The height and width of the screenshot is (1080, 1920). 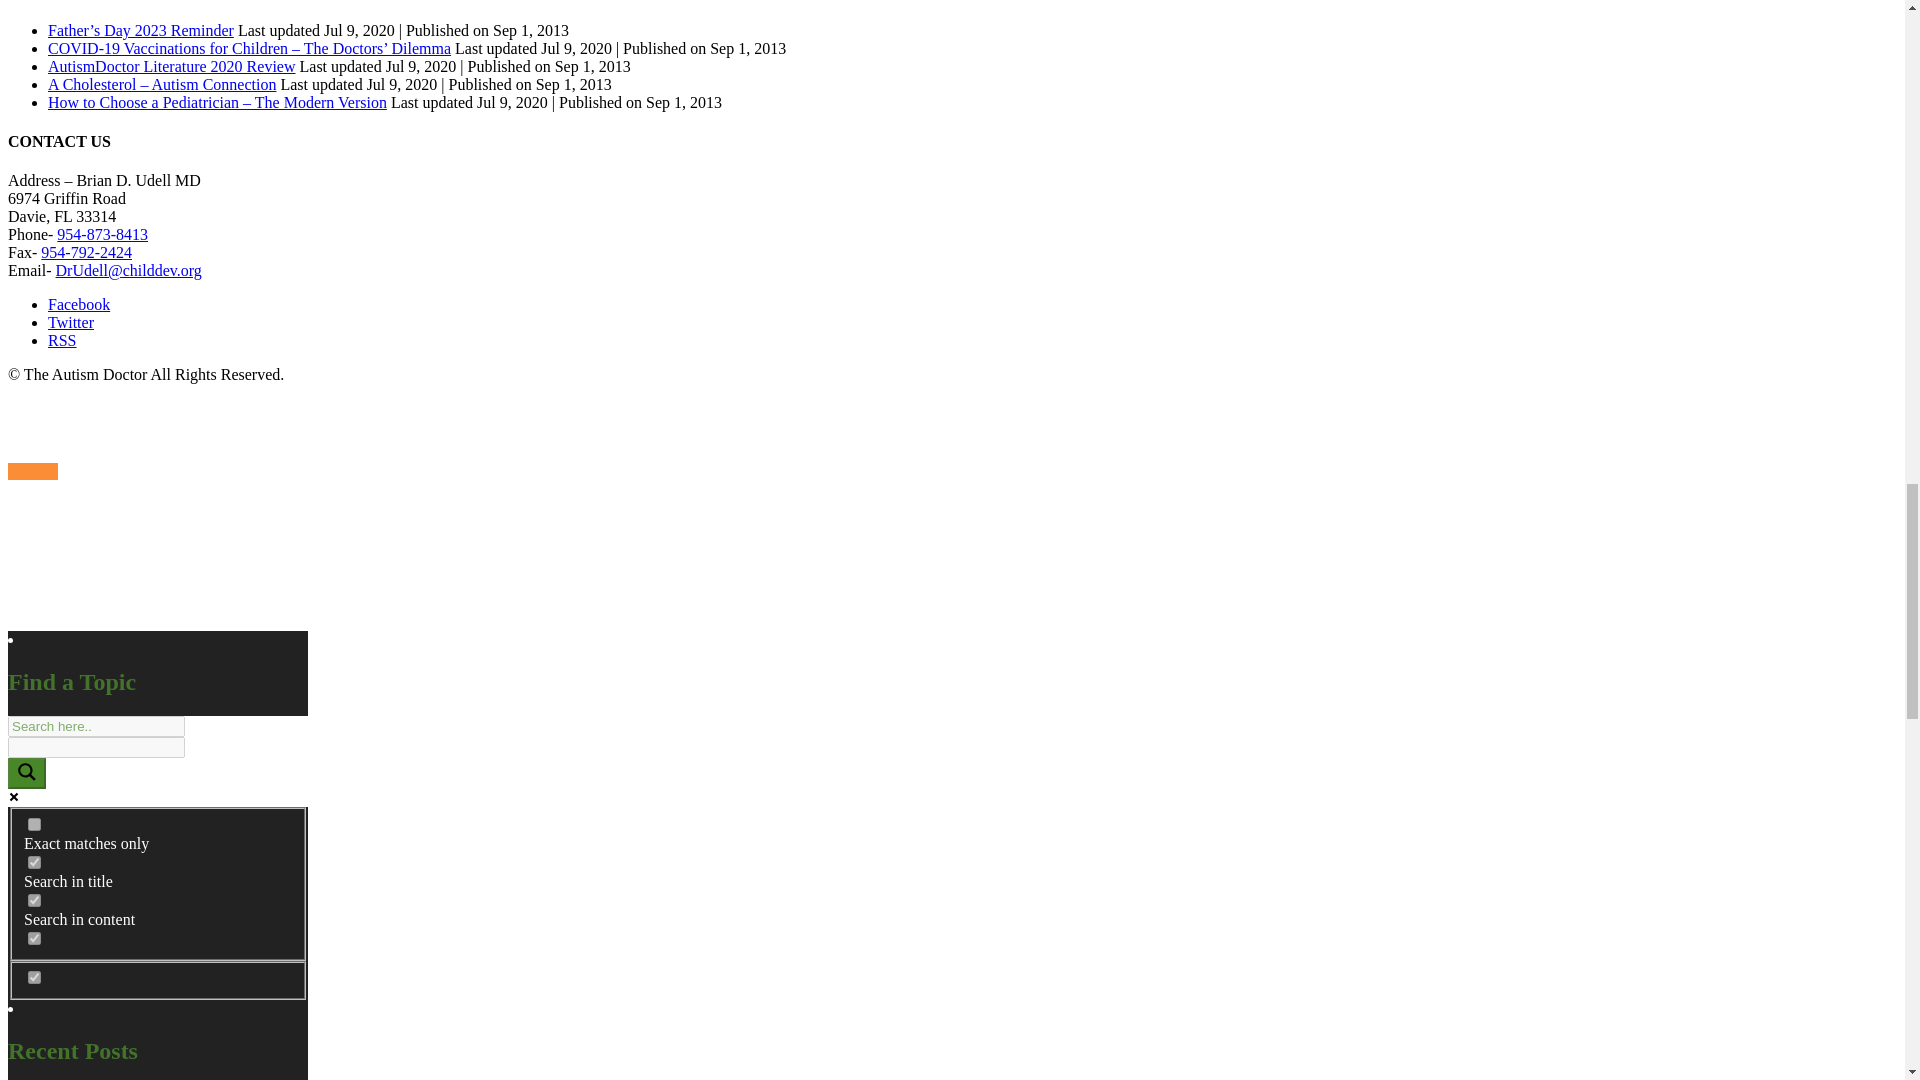 I want to click on excerpt, so click(x=34, y=938).